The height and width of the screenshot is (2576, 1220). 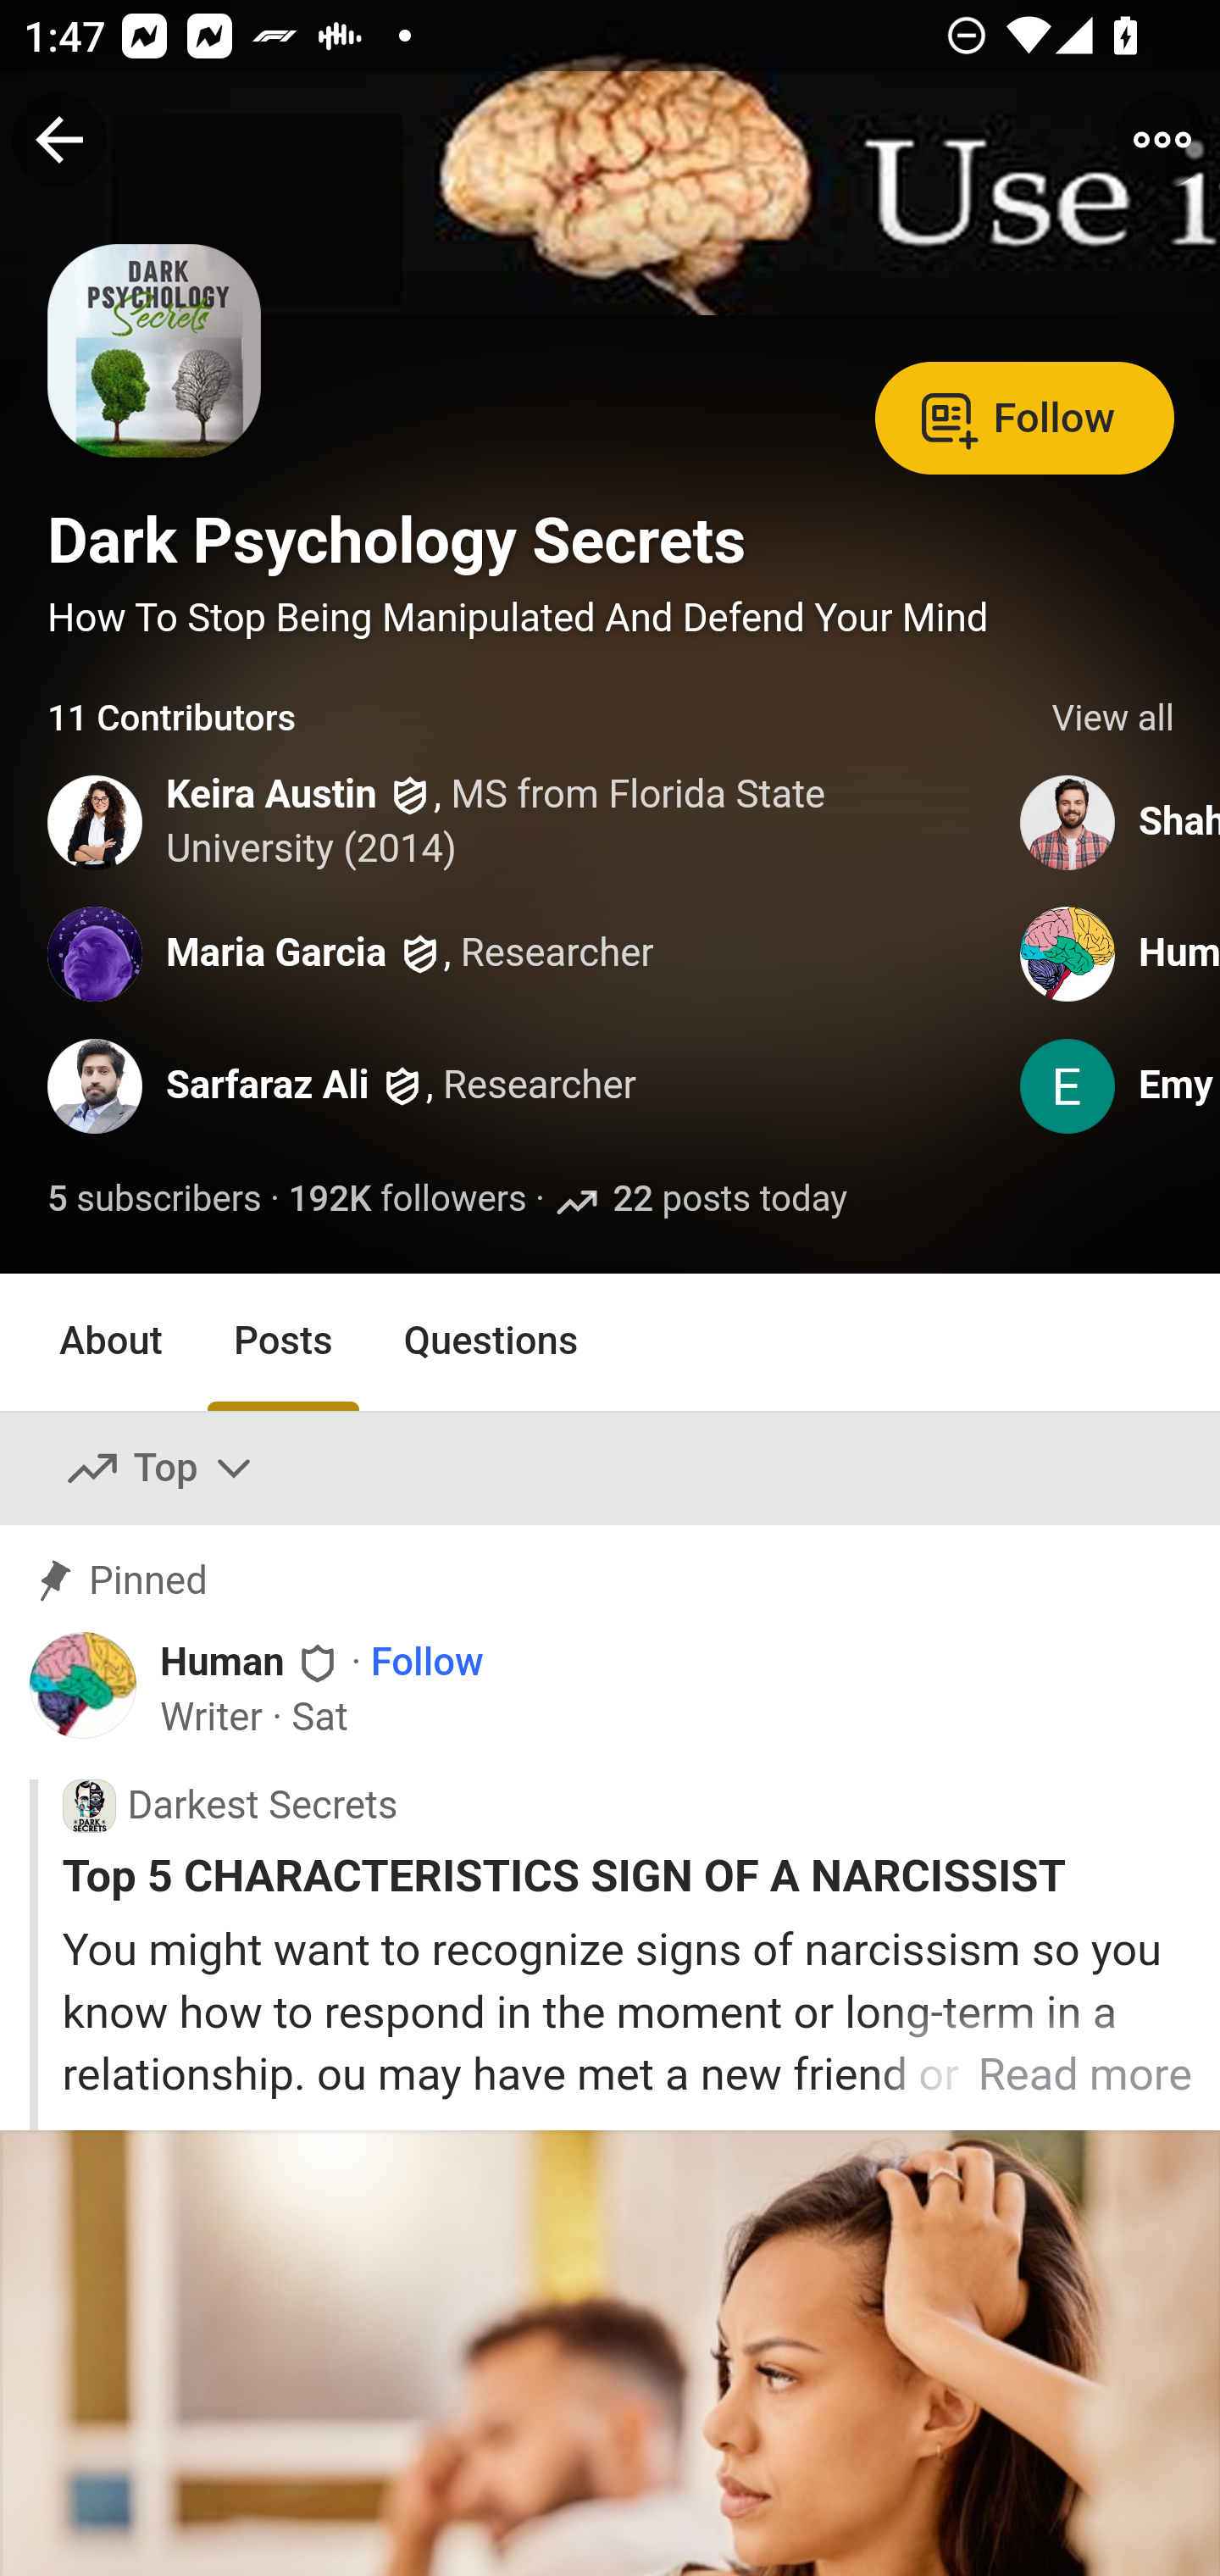 I want to click on Profile photo for Maria Garcia, so click(x=97, y=952).